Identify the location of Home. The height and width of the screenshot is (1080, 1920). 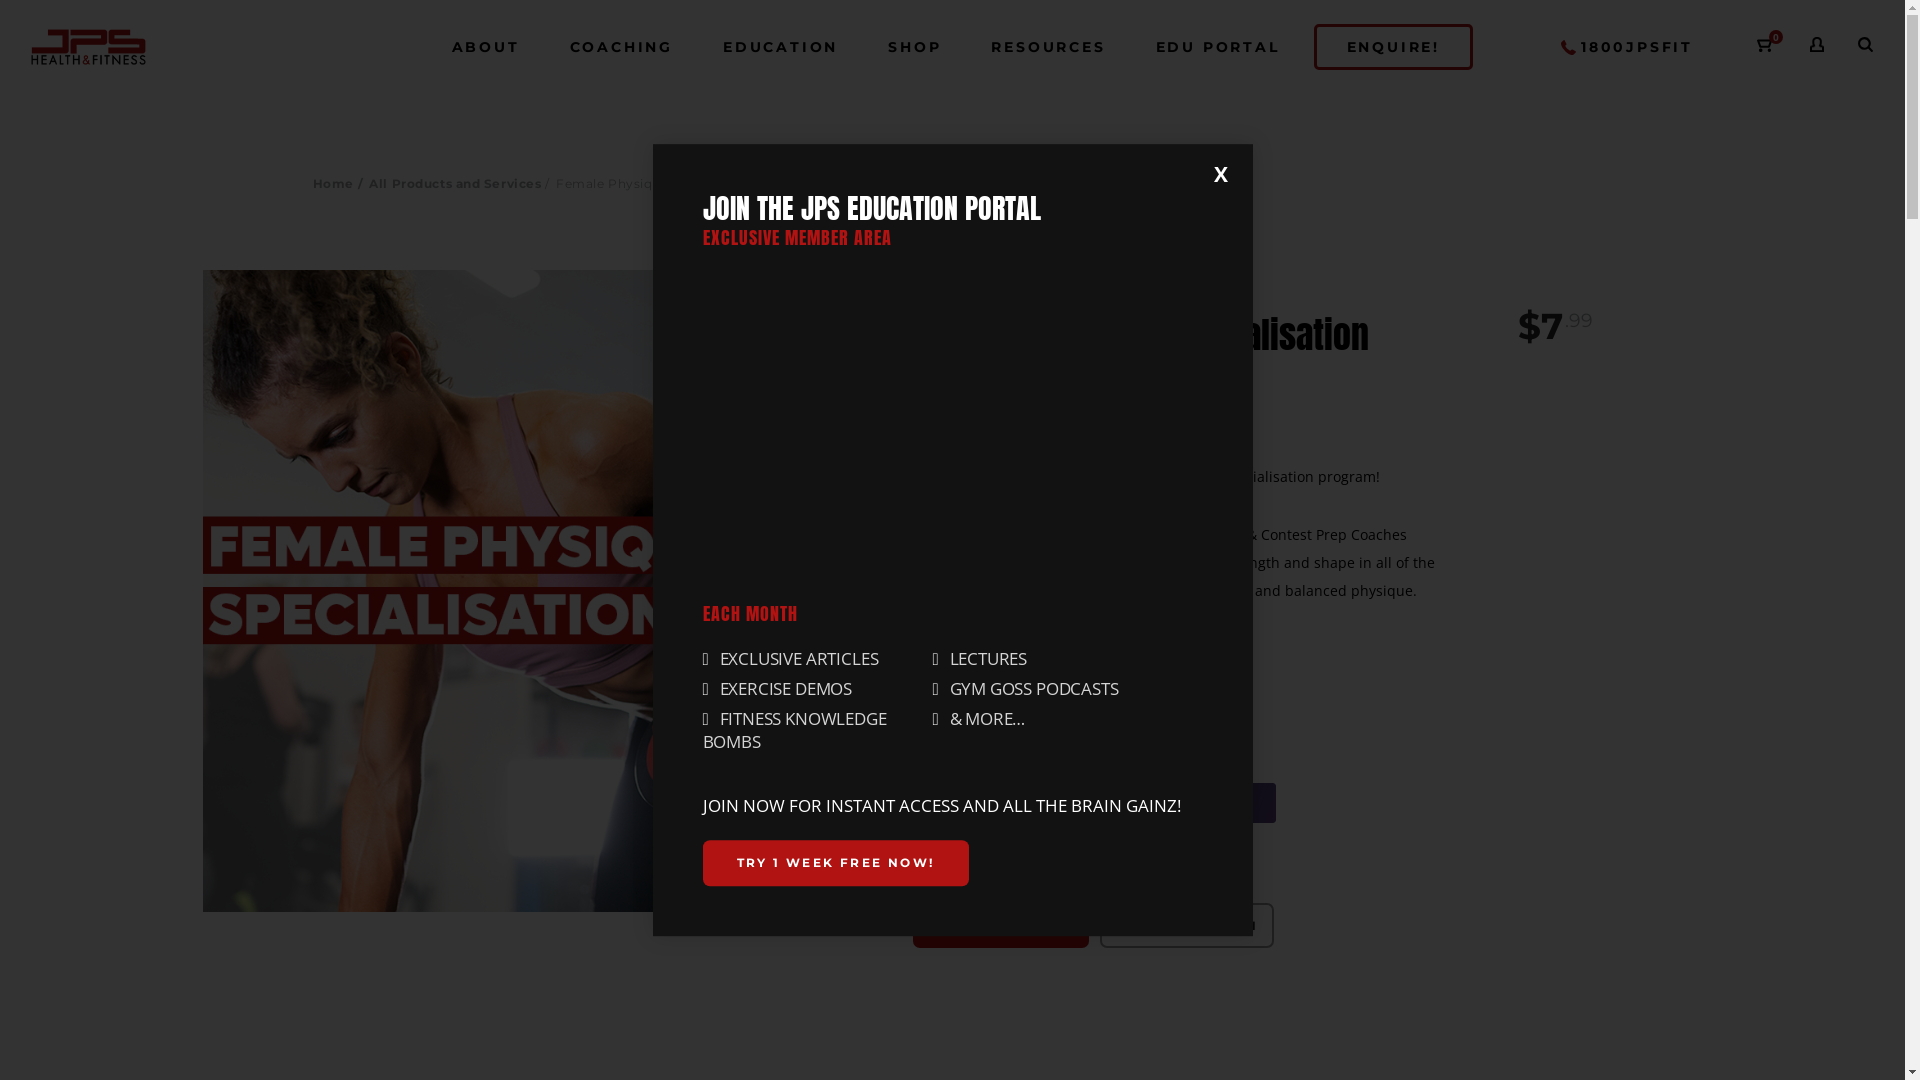
(332, 184).